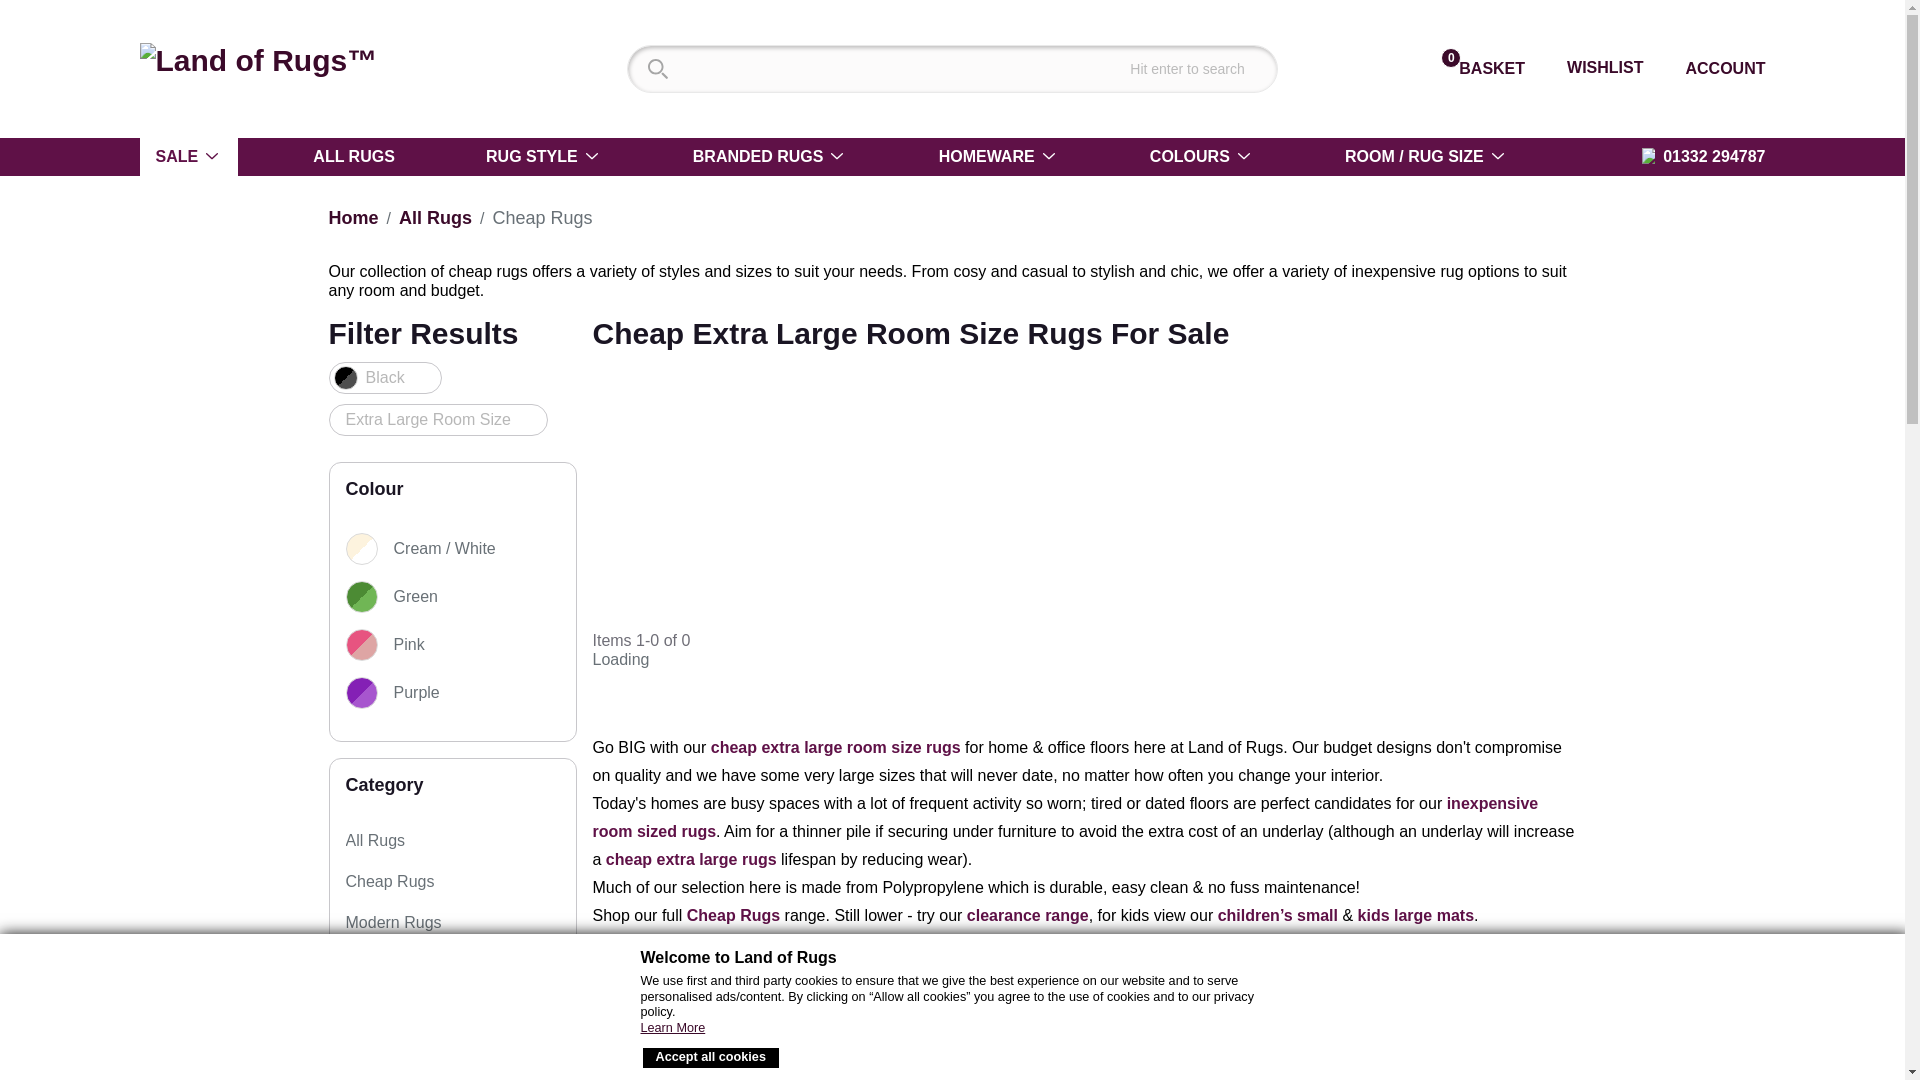 The height and width of the screenshot is (1080, 1920). I want to click on ACCOUNT, so click(999, 157).